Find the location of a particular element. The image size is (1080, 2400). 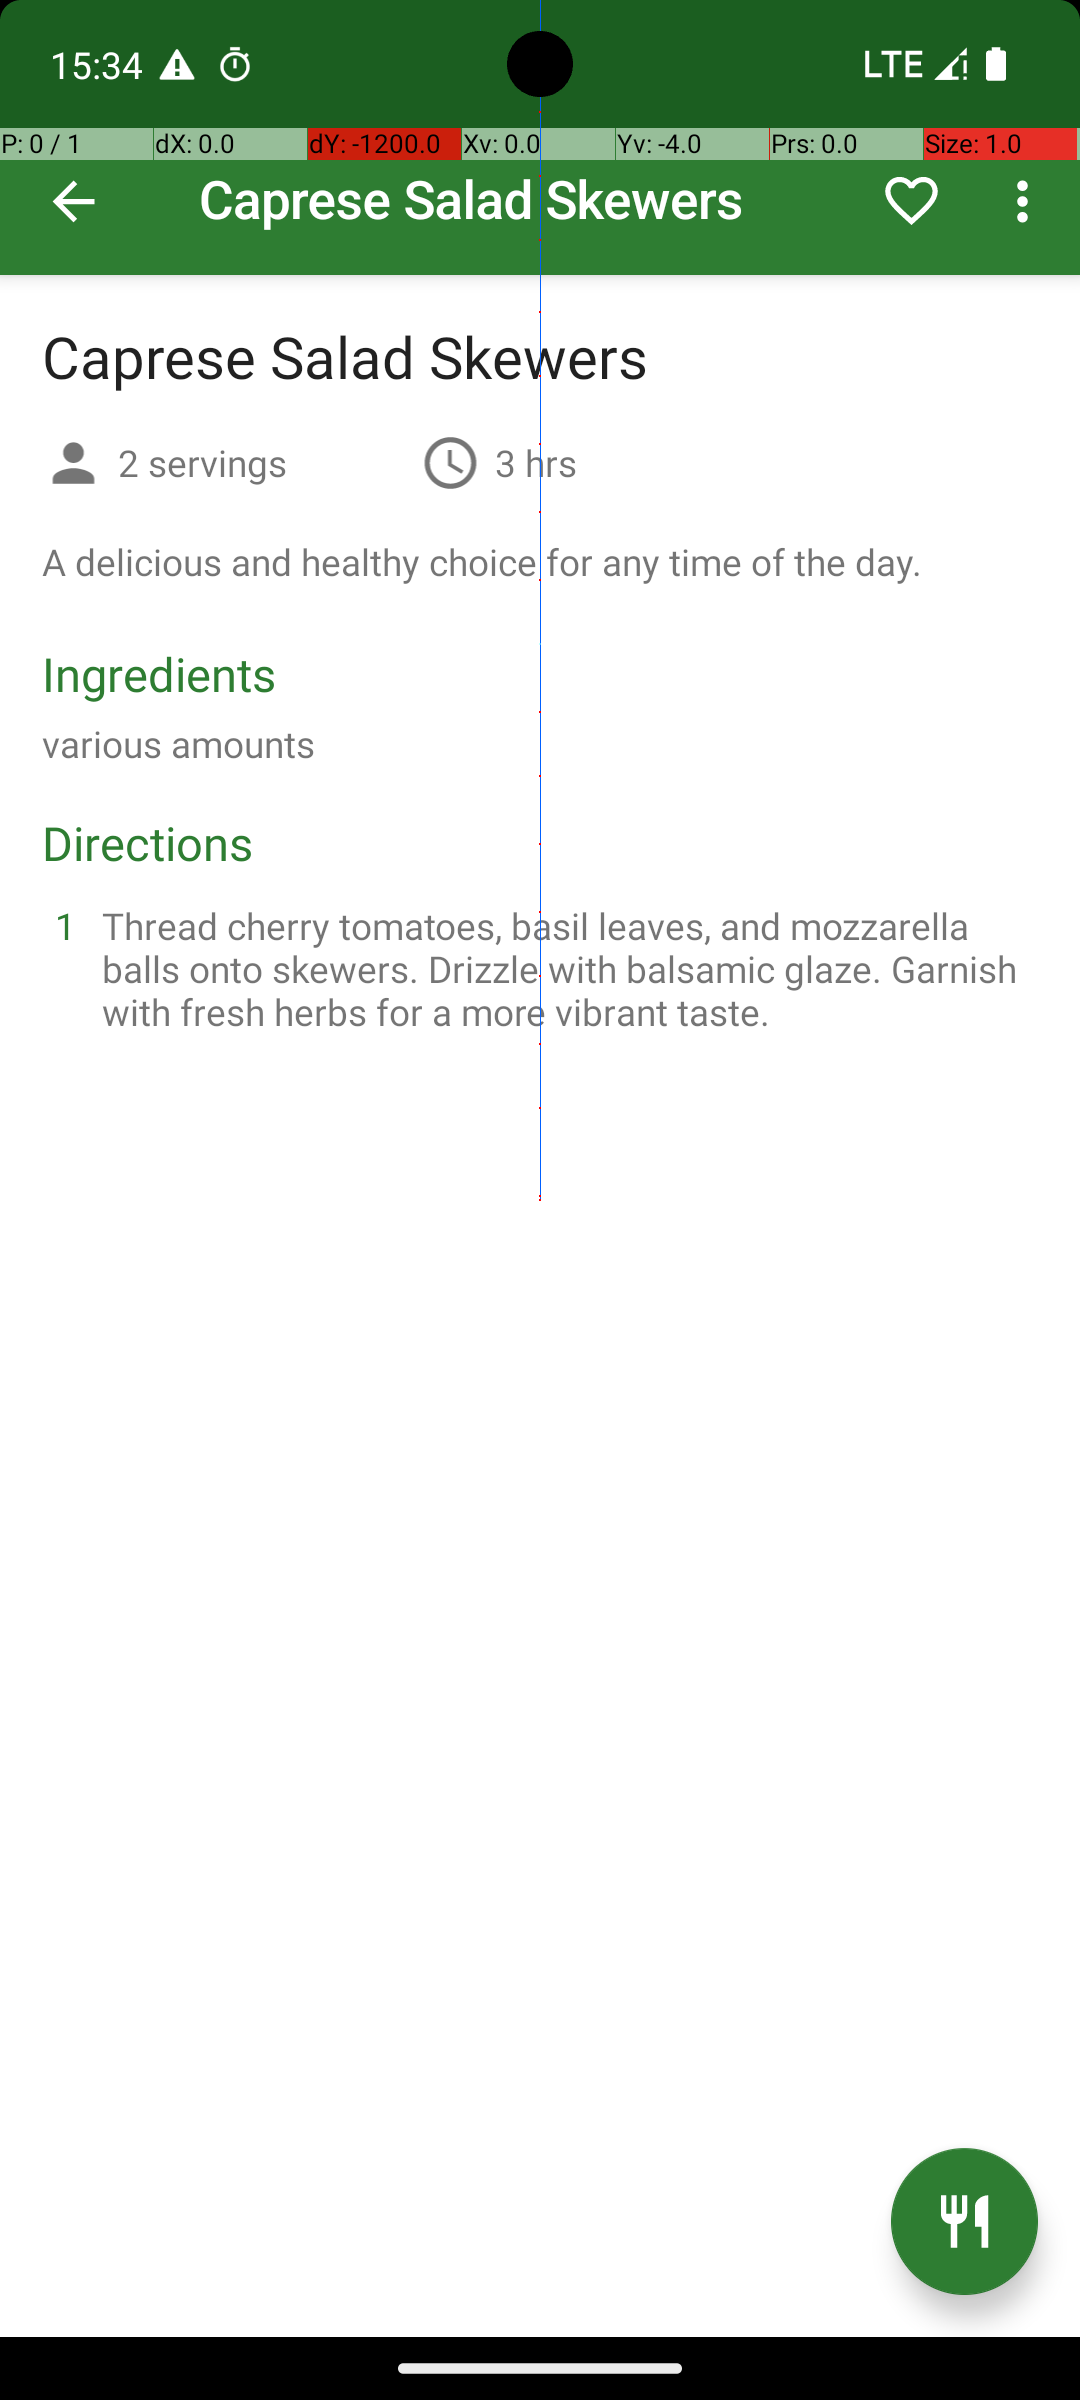

Thread cherry tomatoes, basil leaves, and mozzarella balls onto skewers. Drizzle with balsamic glaze. Garnish with fresh herbs for a more vibrant taste. is located at coordinates (564, 968).